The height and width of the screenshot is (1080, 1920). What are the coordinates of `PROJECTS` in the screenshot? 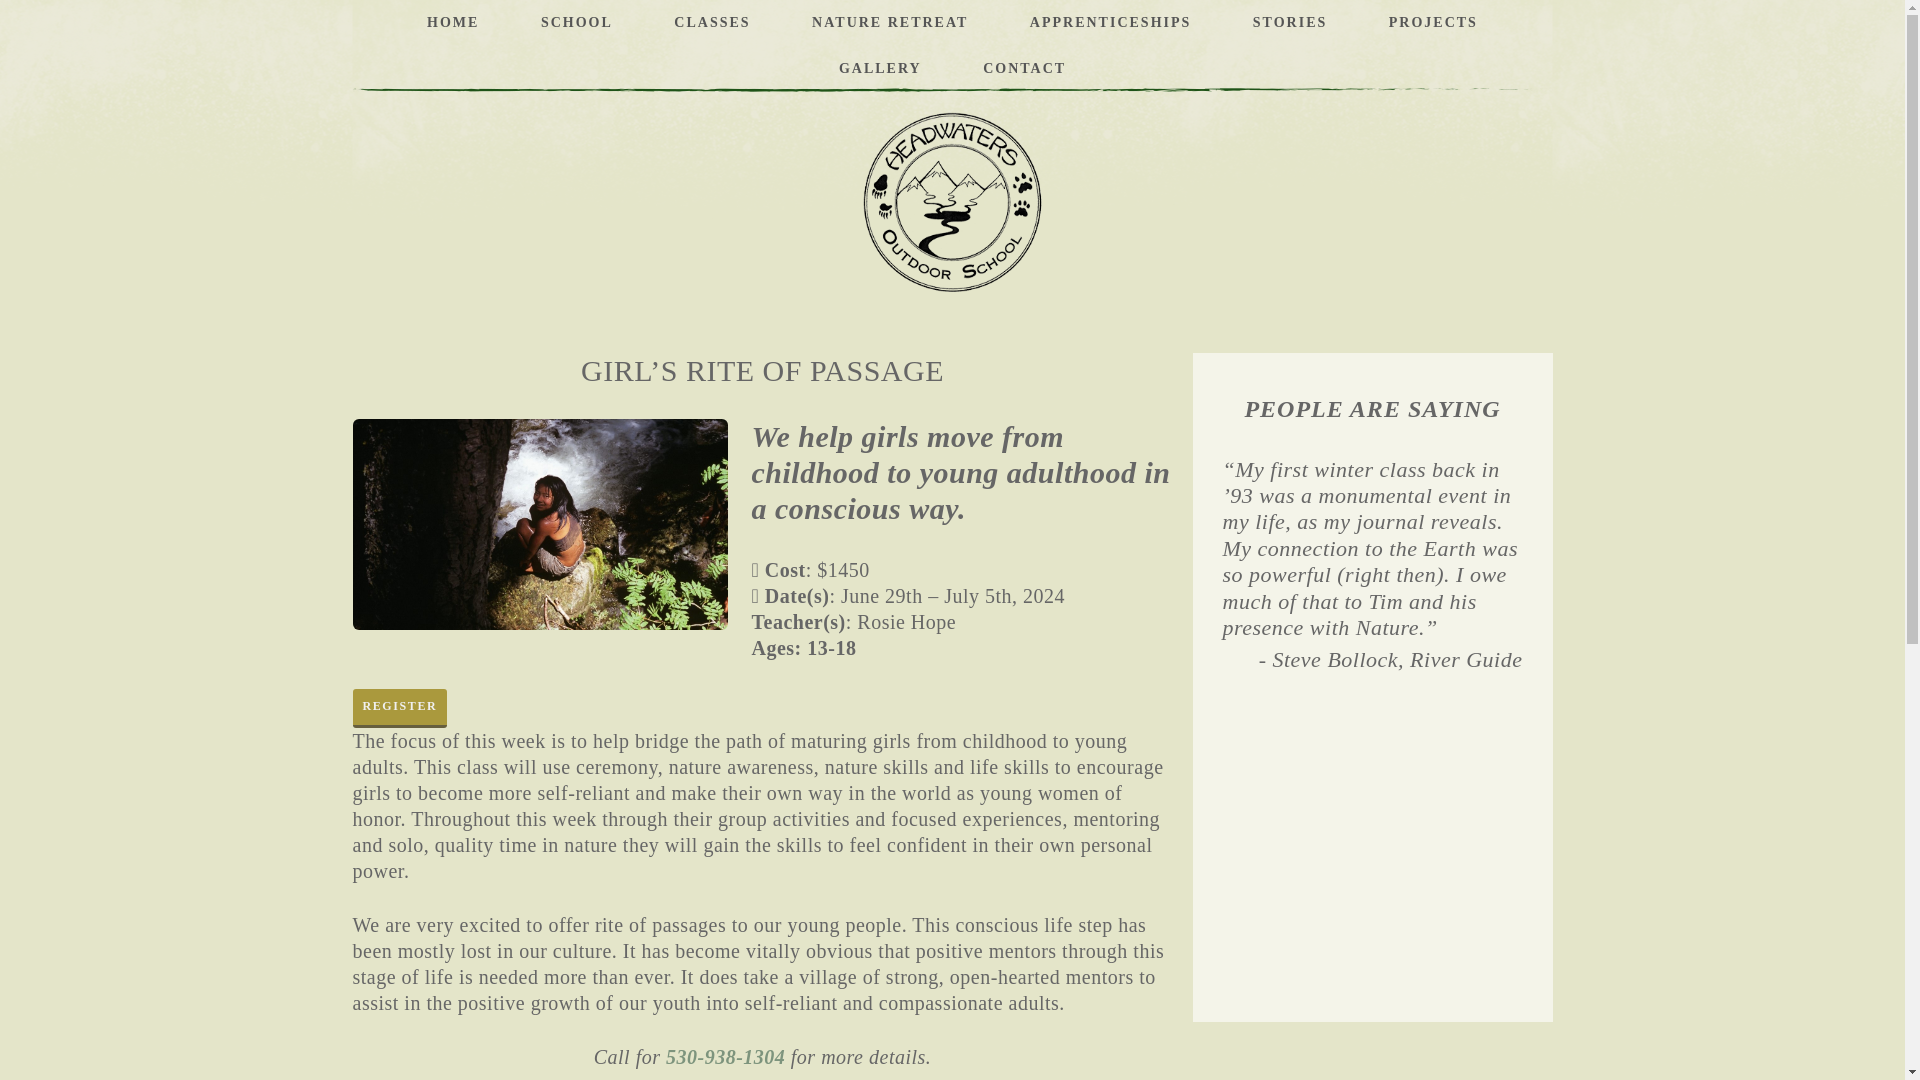 It's located at (1433, 23).